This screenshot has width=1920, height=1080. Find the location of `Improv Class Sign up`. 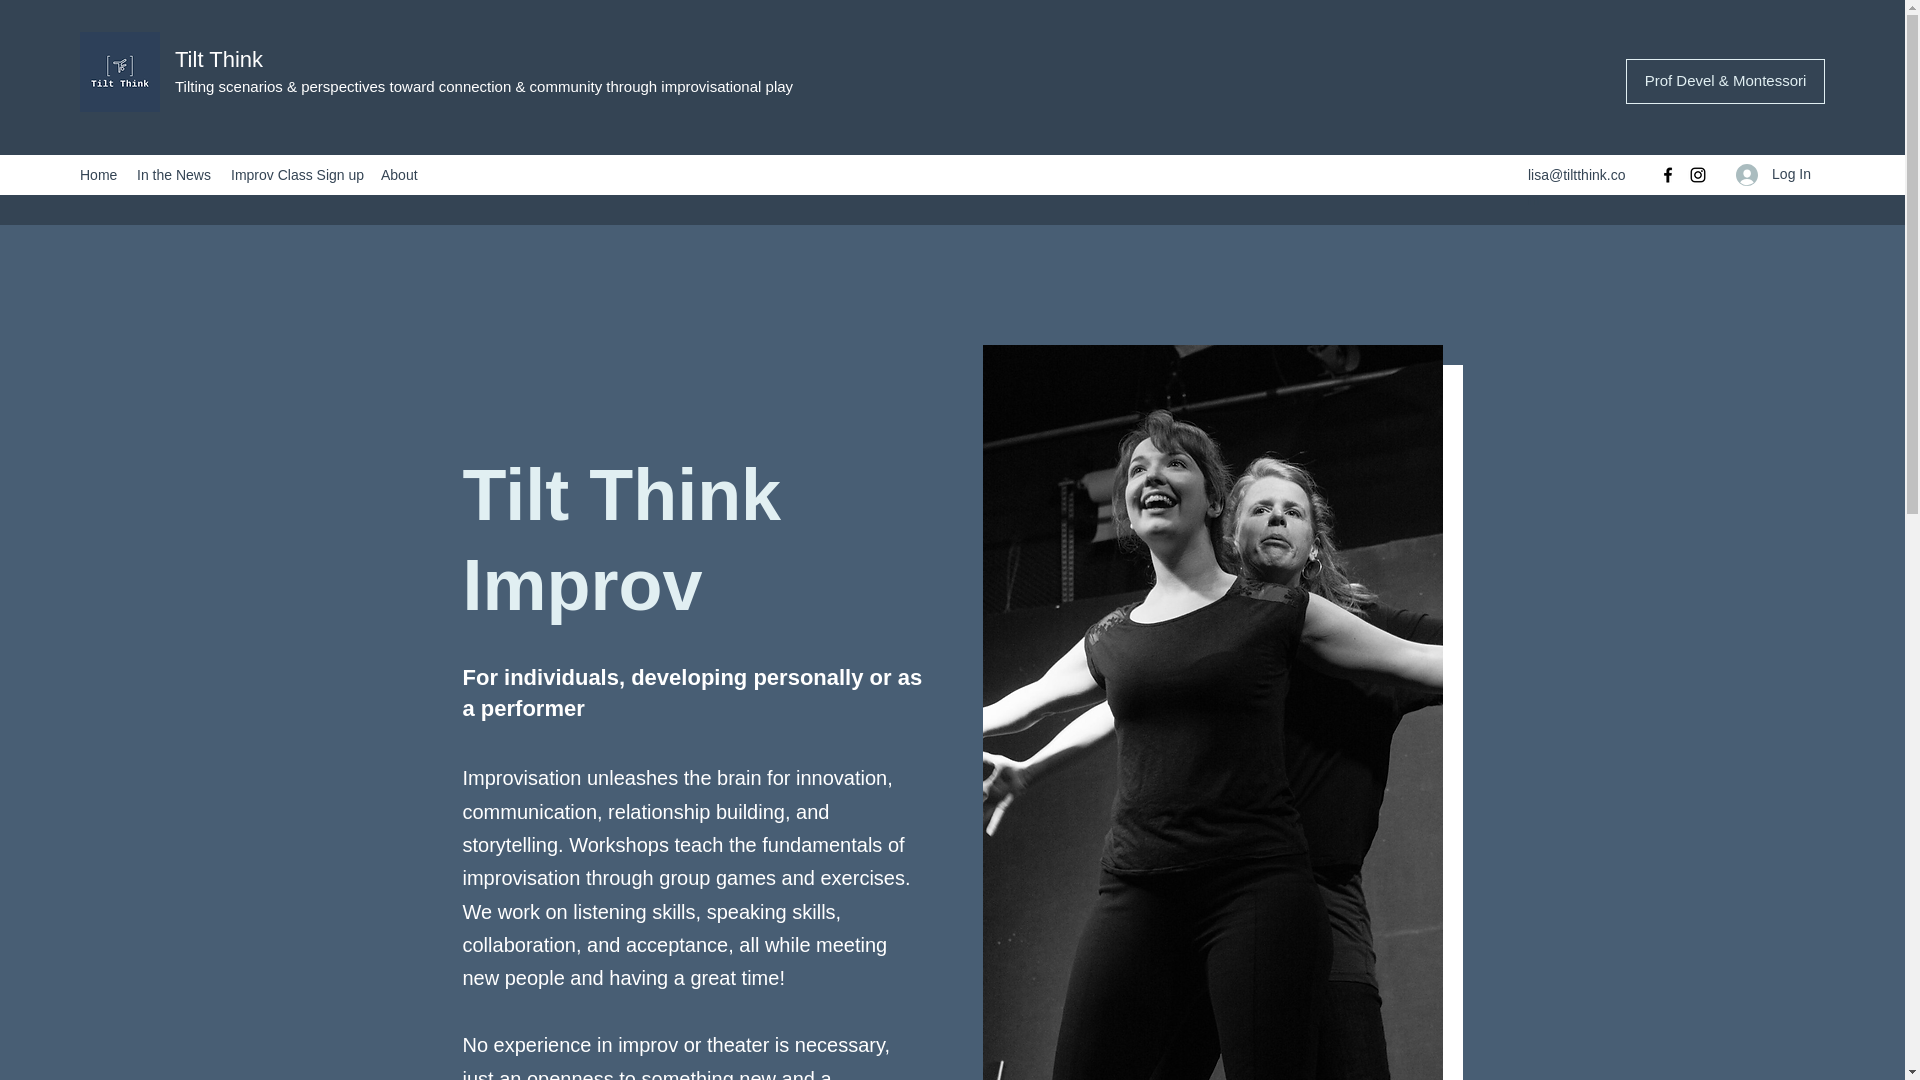

Improv Class Sign up is located at coordinates (295, 174).